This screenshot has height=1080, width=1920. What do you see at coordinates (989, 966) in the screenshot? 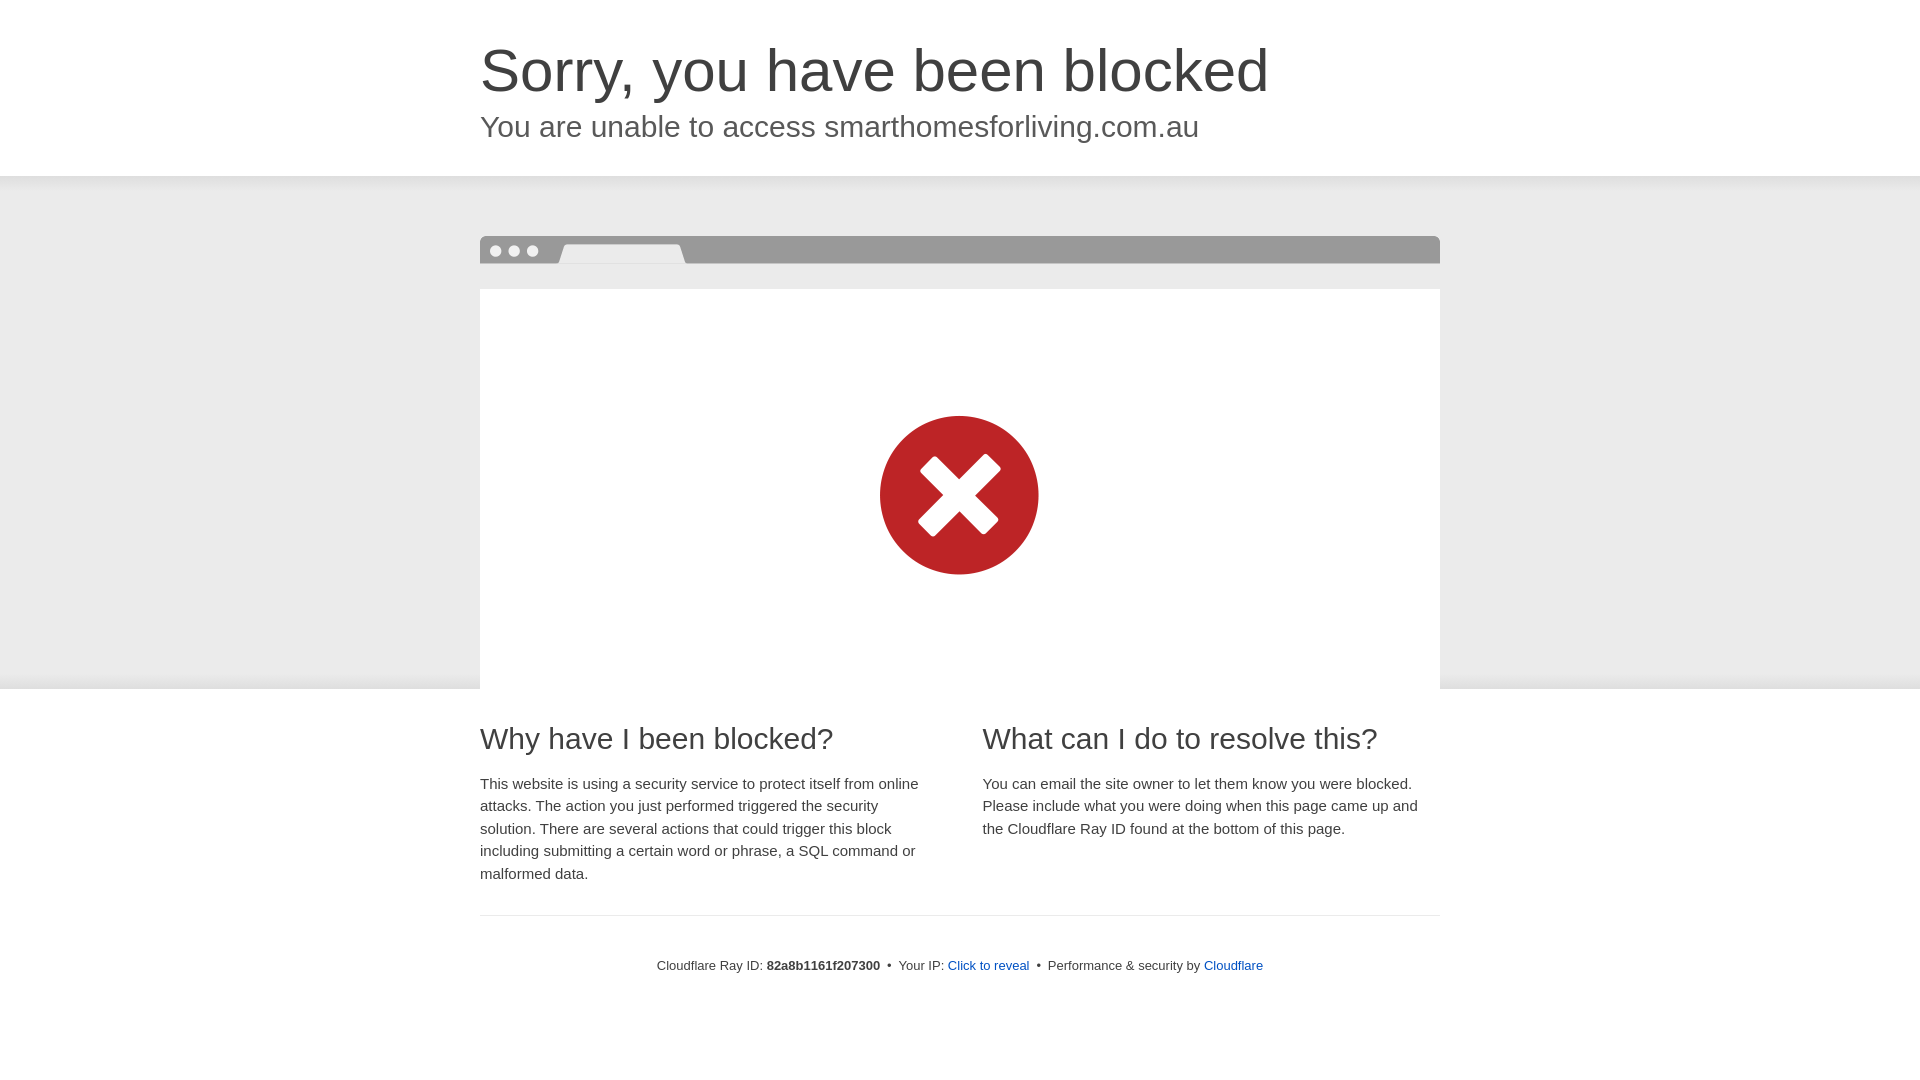
I see `Click to reveal` at bounding box center [989, 966].